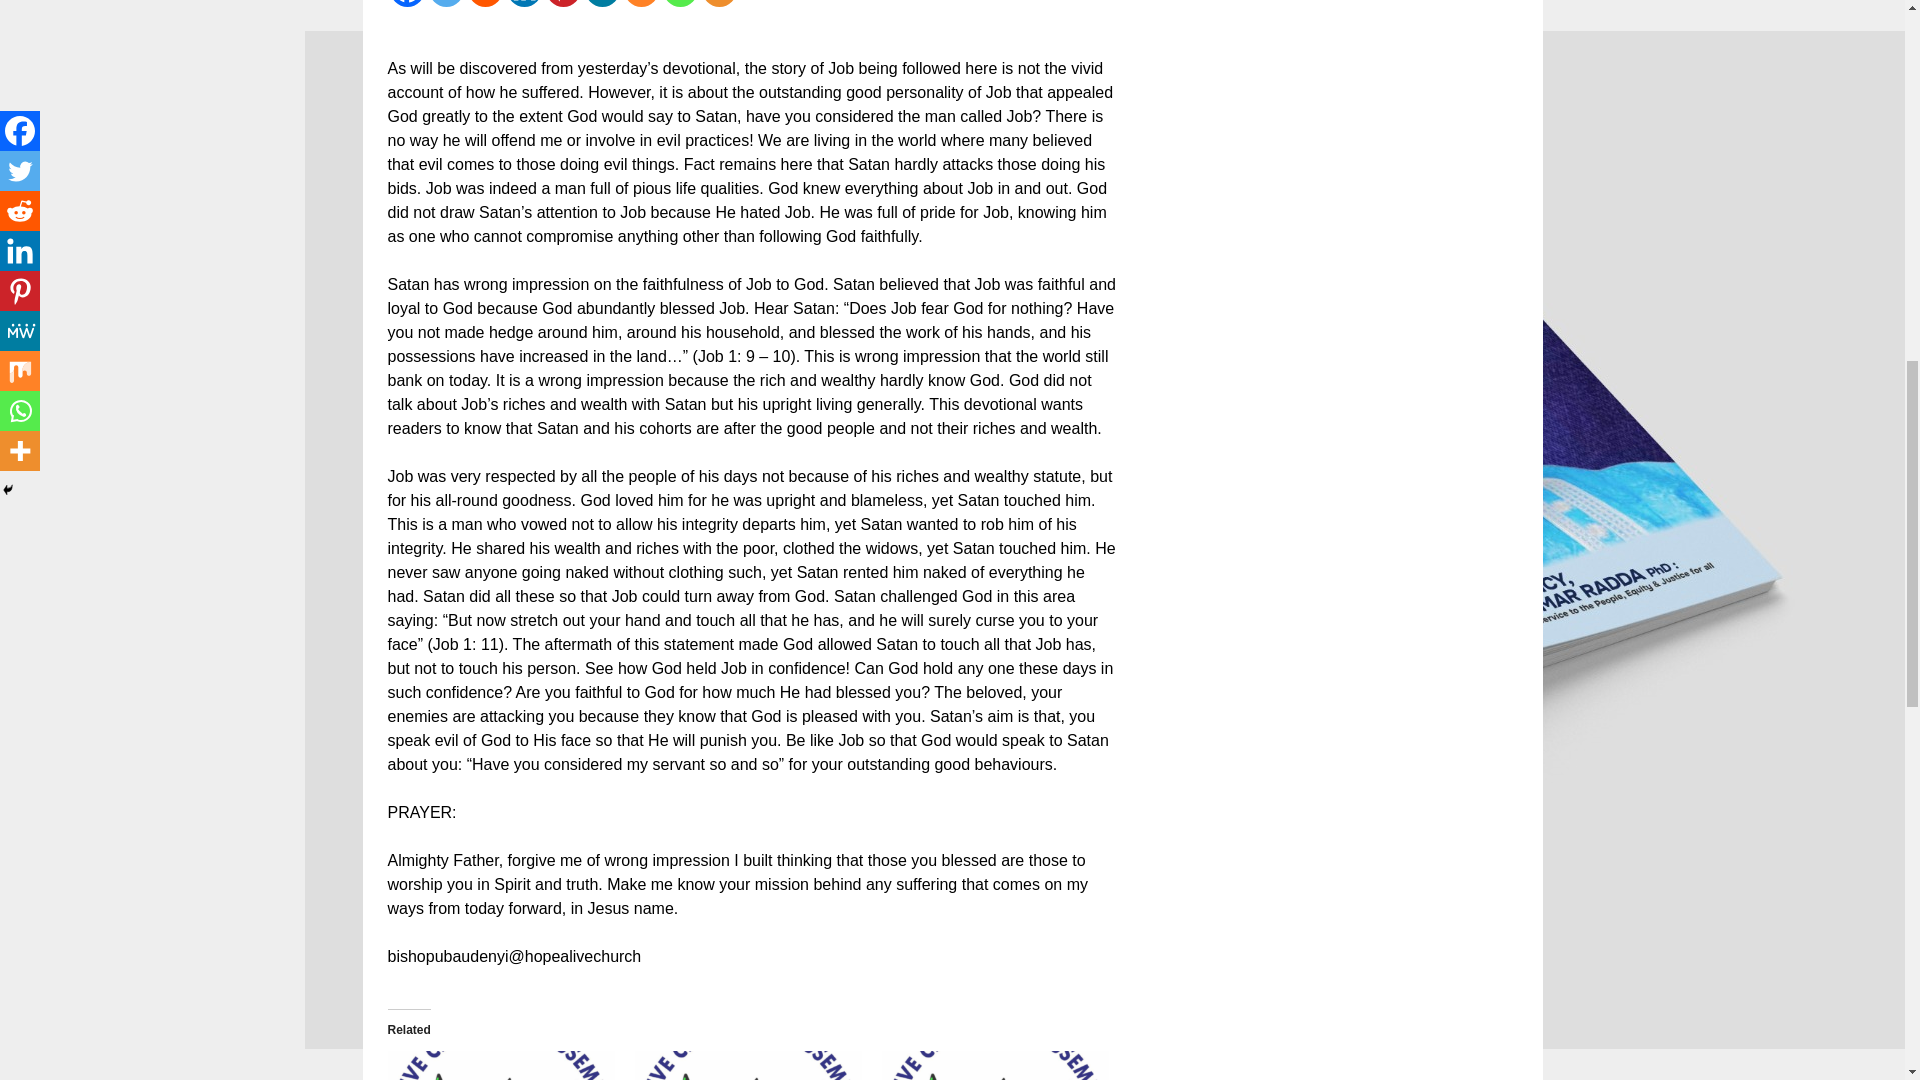 The width and height of the screenshot is (1920, 1080). Describe the element at coordinates (445, 3) in the screenshot. I see `Twitter` at that location.